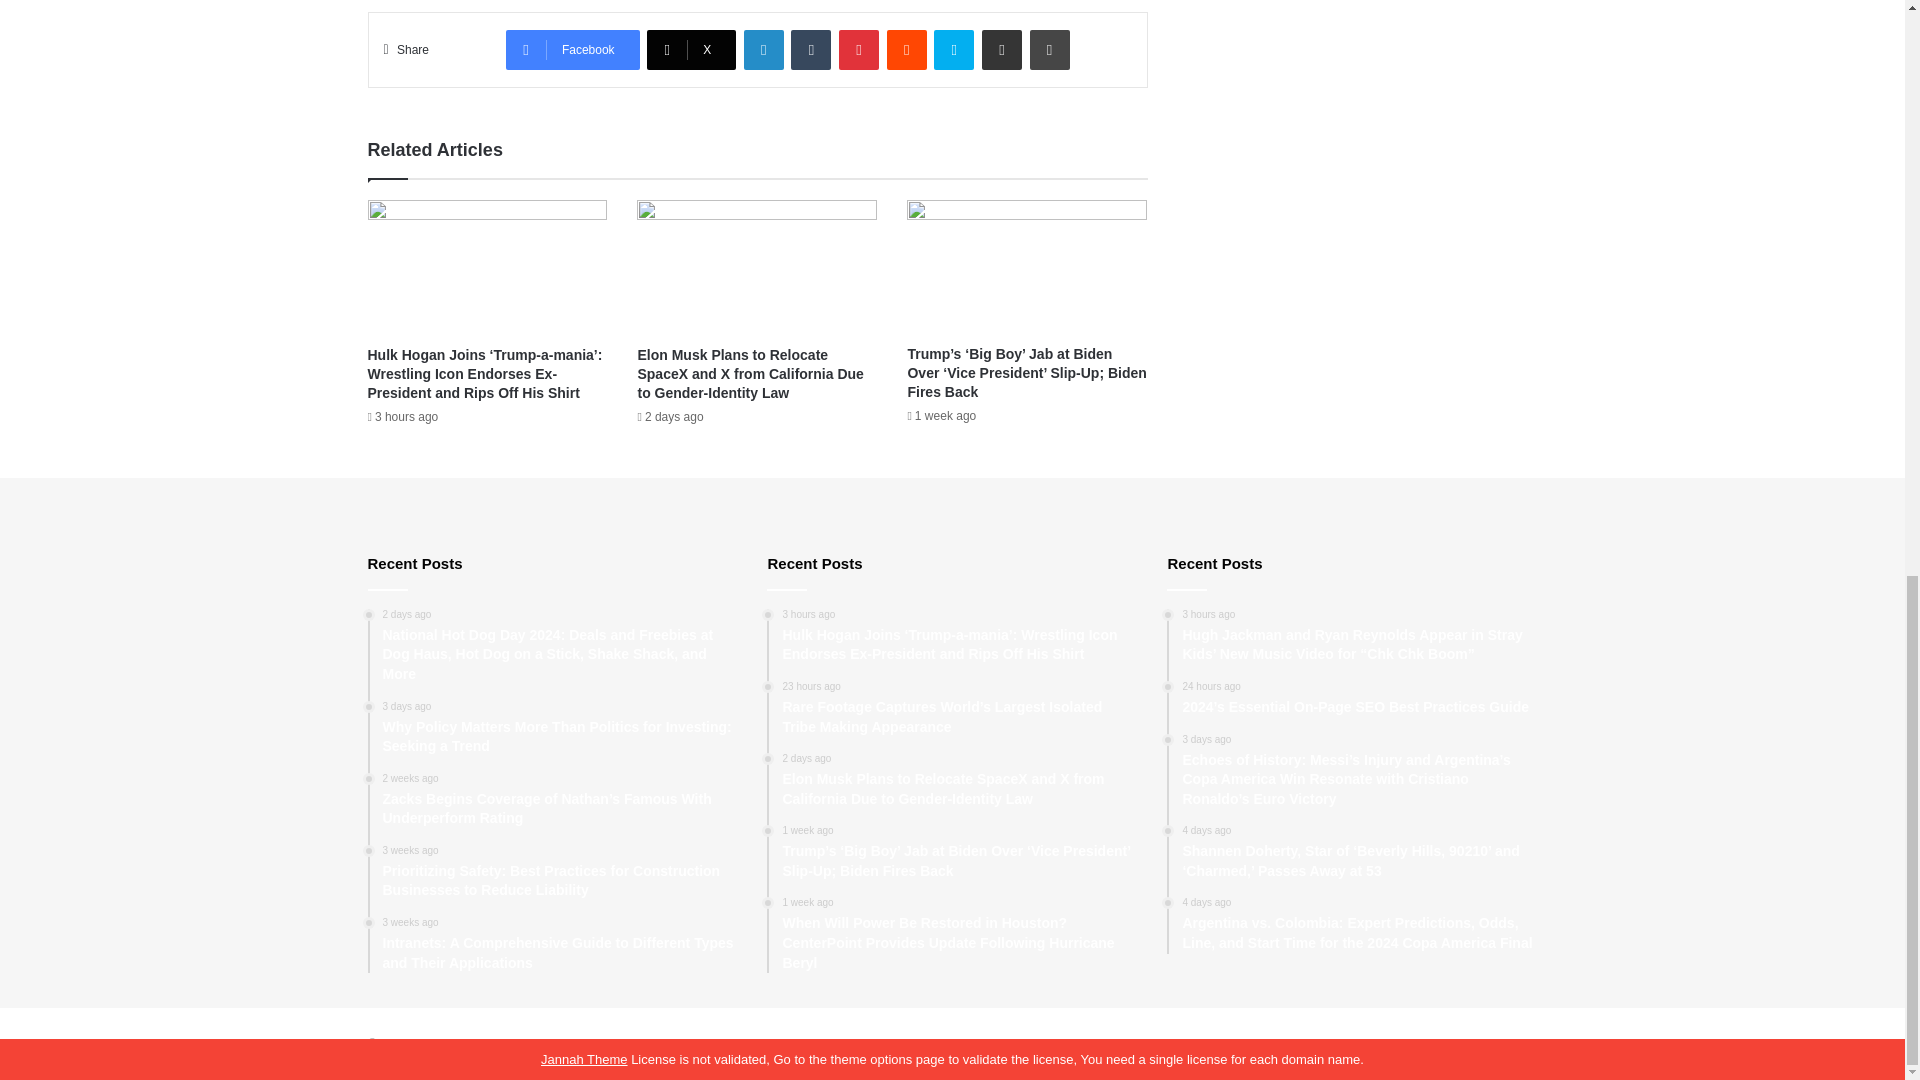 This screenshot has height=1080, width=1920. Describe the element at coordinates (811, 50) in the screenshot. I see `Tumblr` at that location.